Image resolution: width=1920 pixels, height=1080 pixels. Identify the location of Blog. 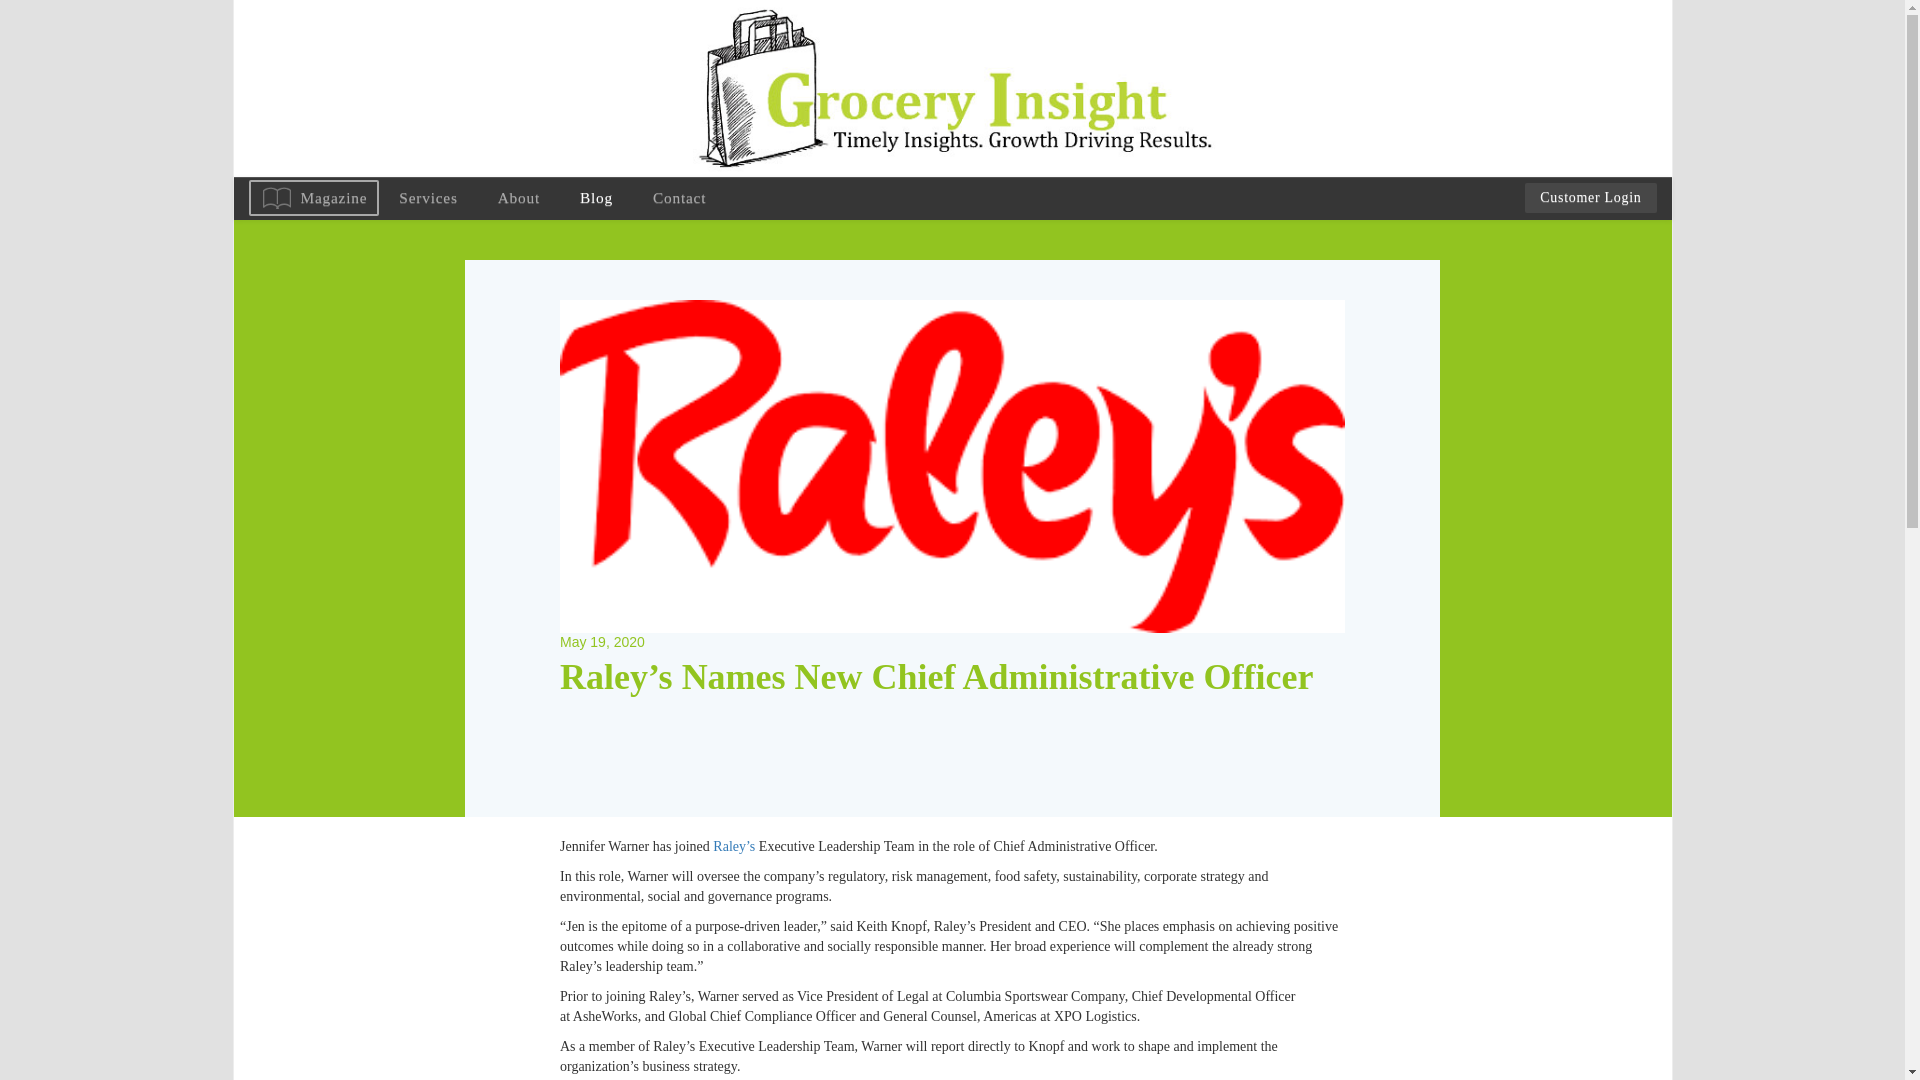
(596, 198).